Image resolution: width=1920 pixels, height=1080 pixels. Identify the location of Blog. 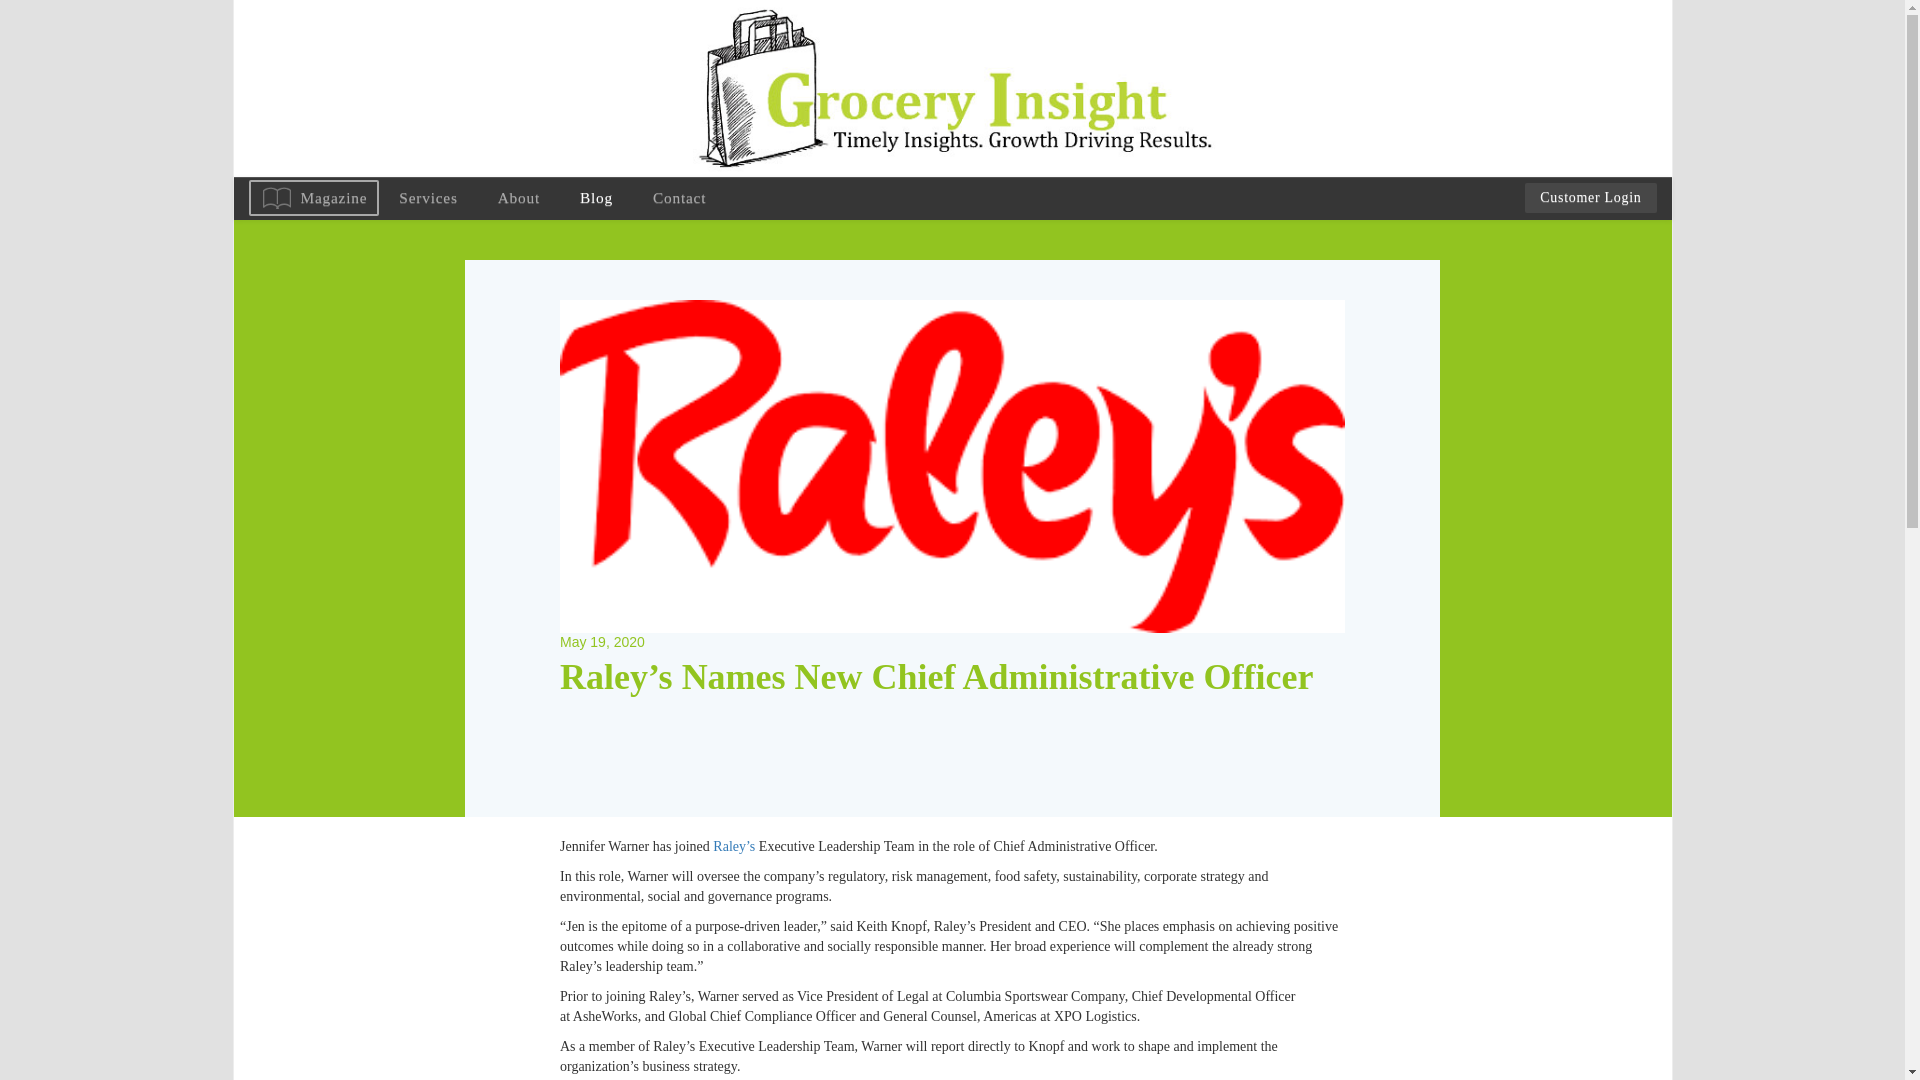
(596, 198).